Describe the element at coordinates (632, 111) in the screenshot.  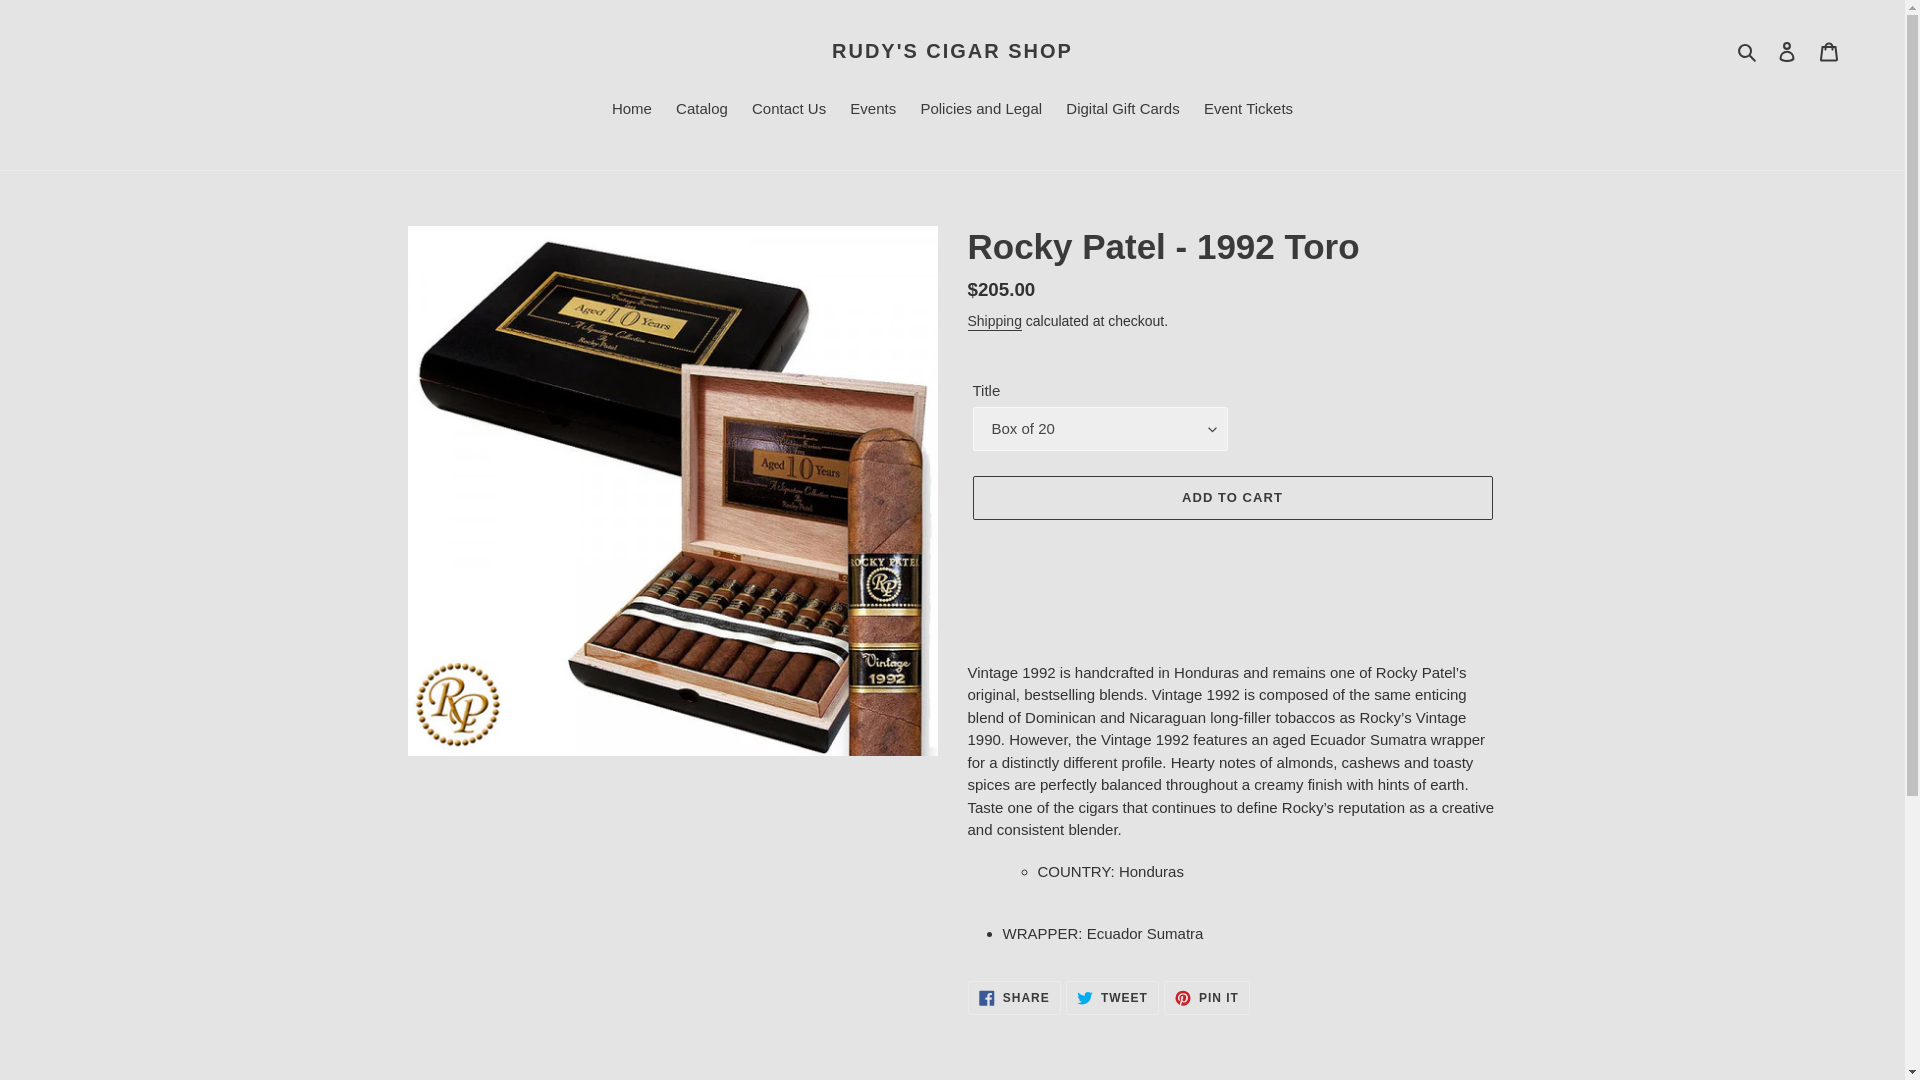
I see `Home` at that location.